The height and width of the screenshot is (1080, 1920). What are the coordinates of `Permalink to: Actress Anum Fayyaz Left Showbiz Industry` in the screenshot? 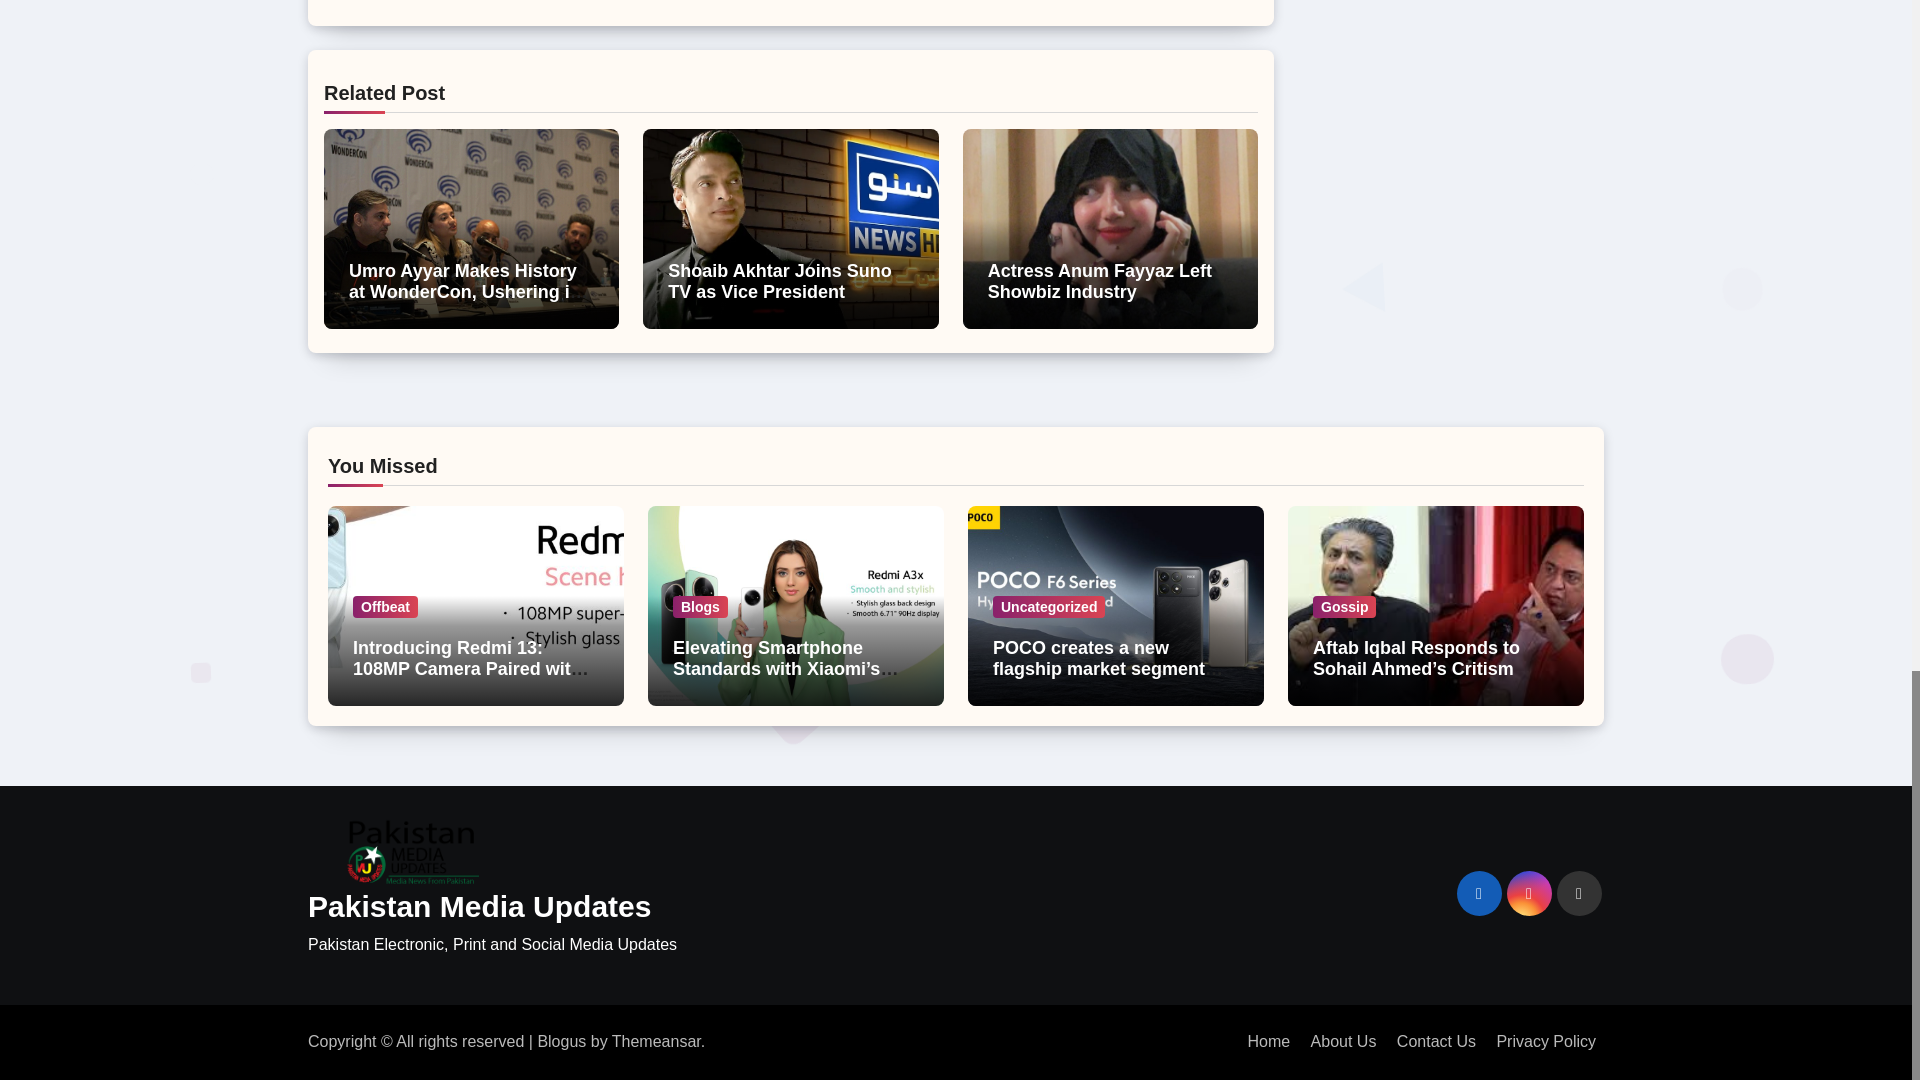 It's located at (1100, 282).